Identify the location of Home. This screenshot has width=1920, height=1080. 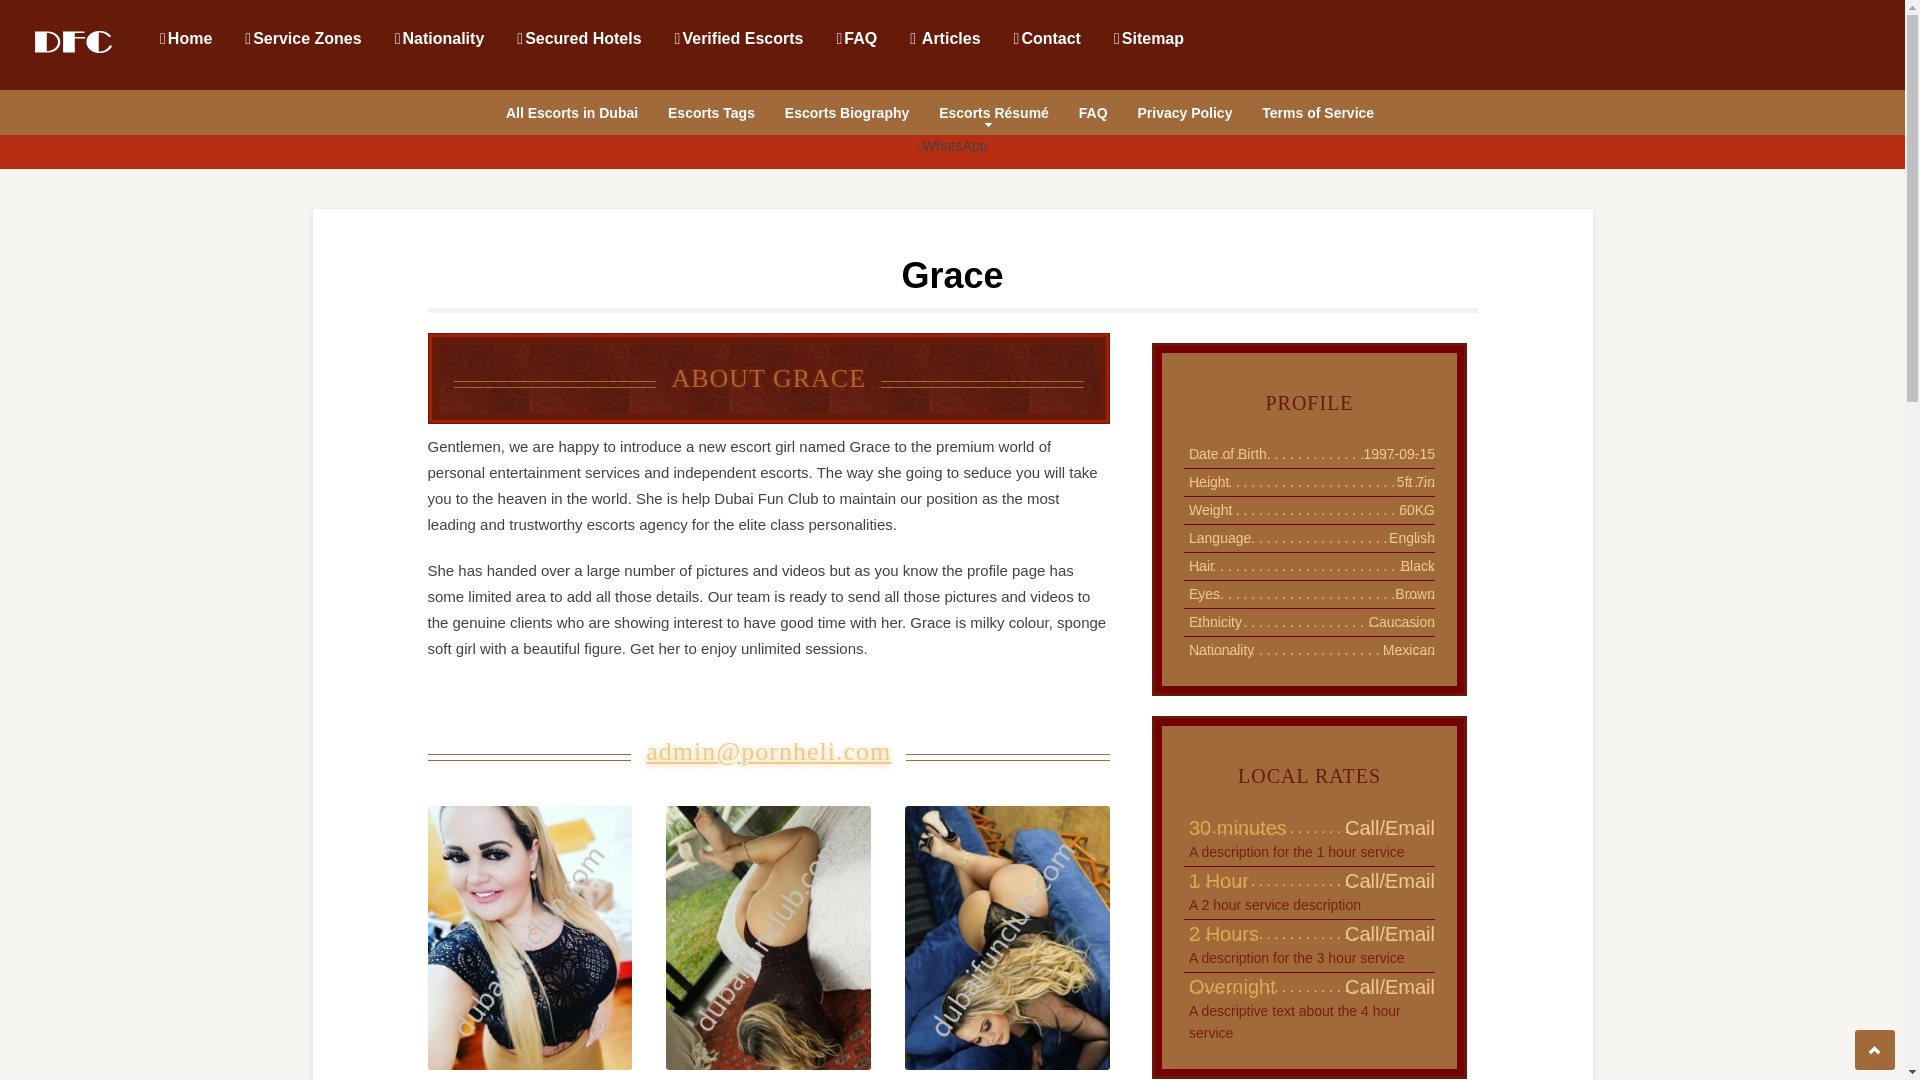
(184, 37).